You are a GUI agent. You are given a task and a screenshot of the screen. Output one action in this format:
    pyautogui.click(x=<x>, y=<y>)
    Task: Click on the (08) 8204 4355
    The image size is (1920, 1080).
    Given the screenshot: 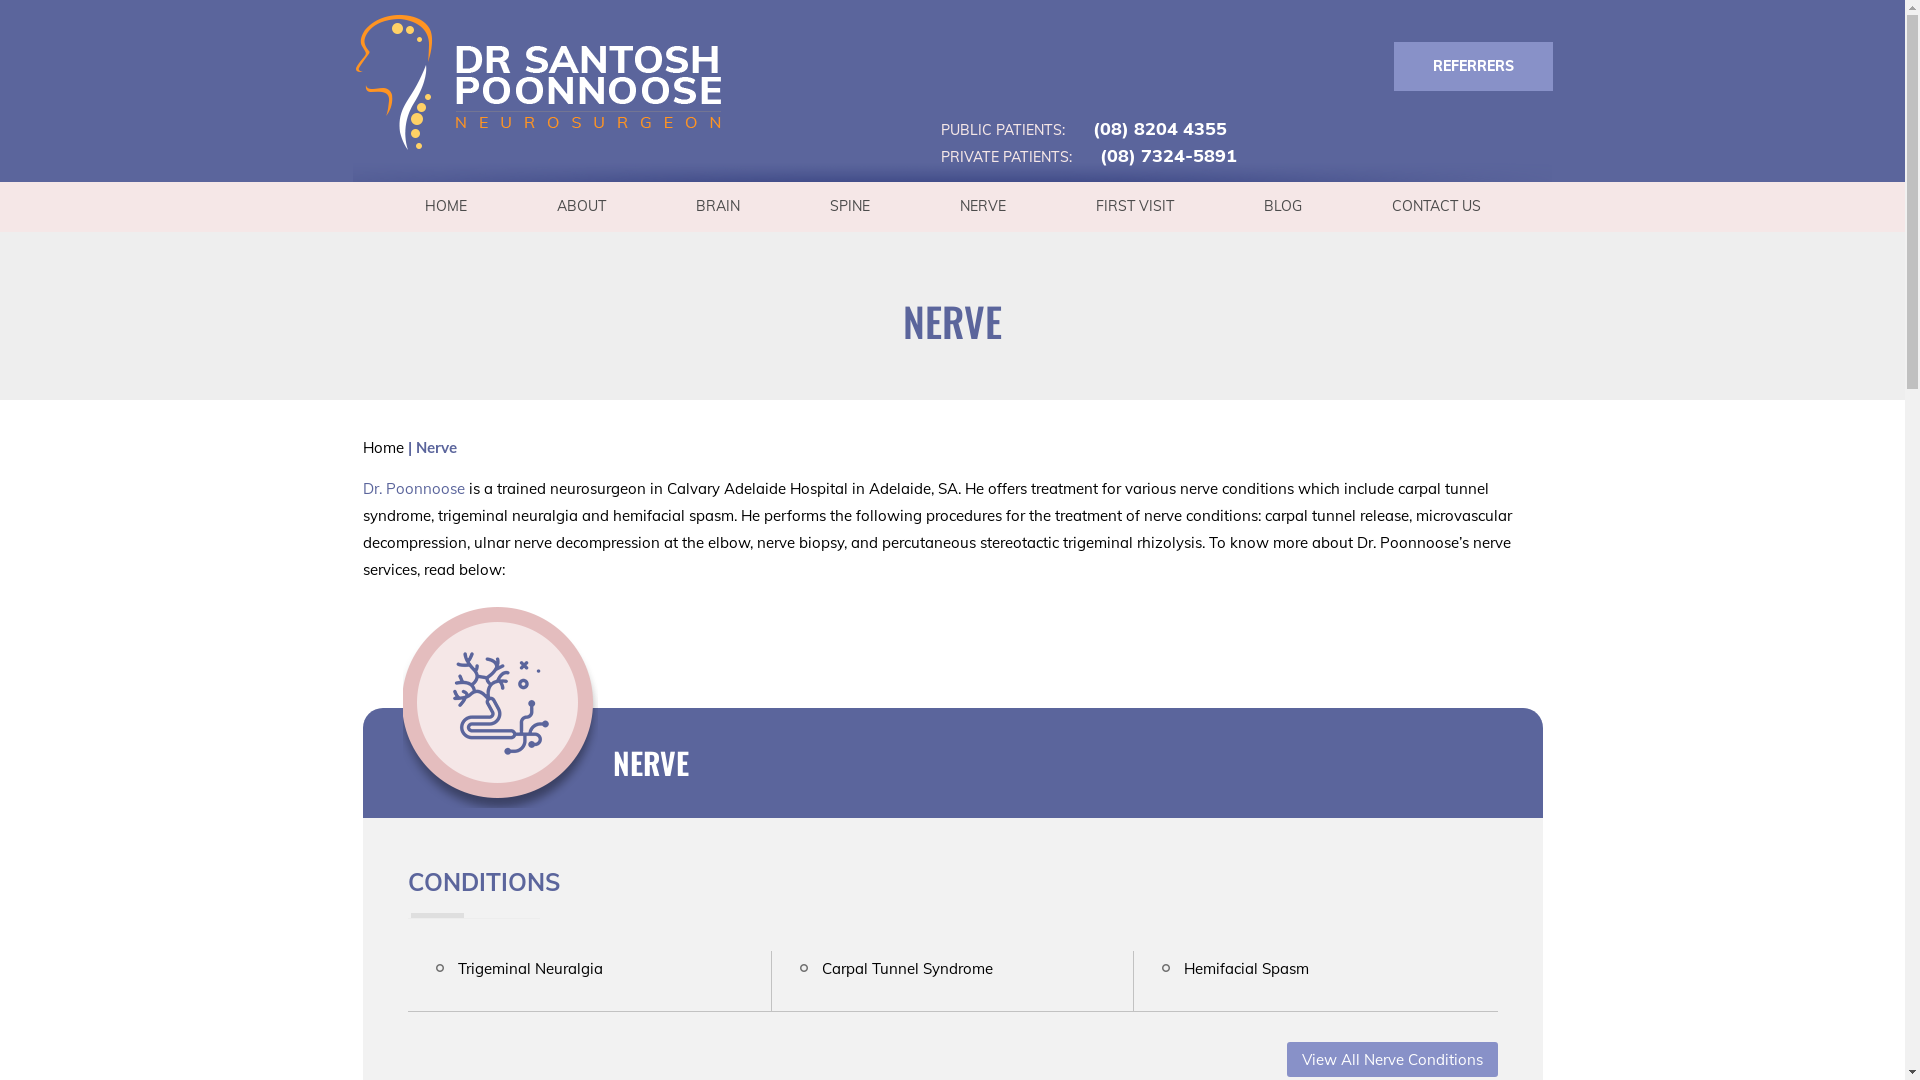 What is the action you would take?
    pyautogui.click(x=1147, y=128)
    